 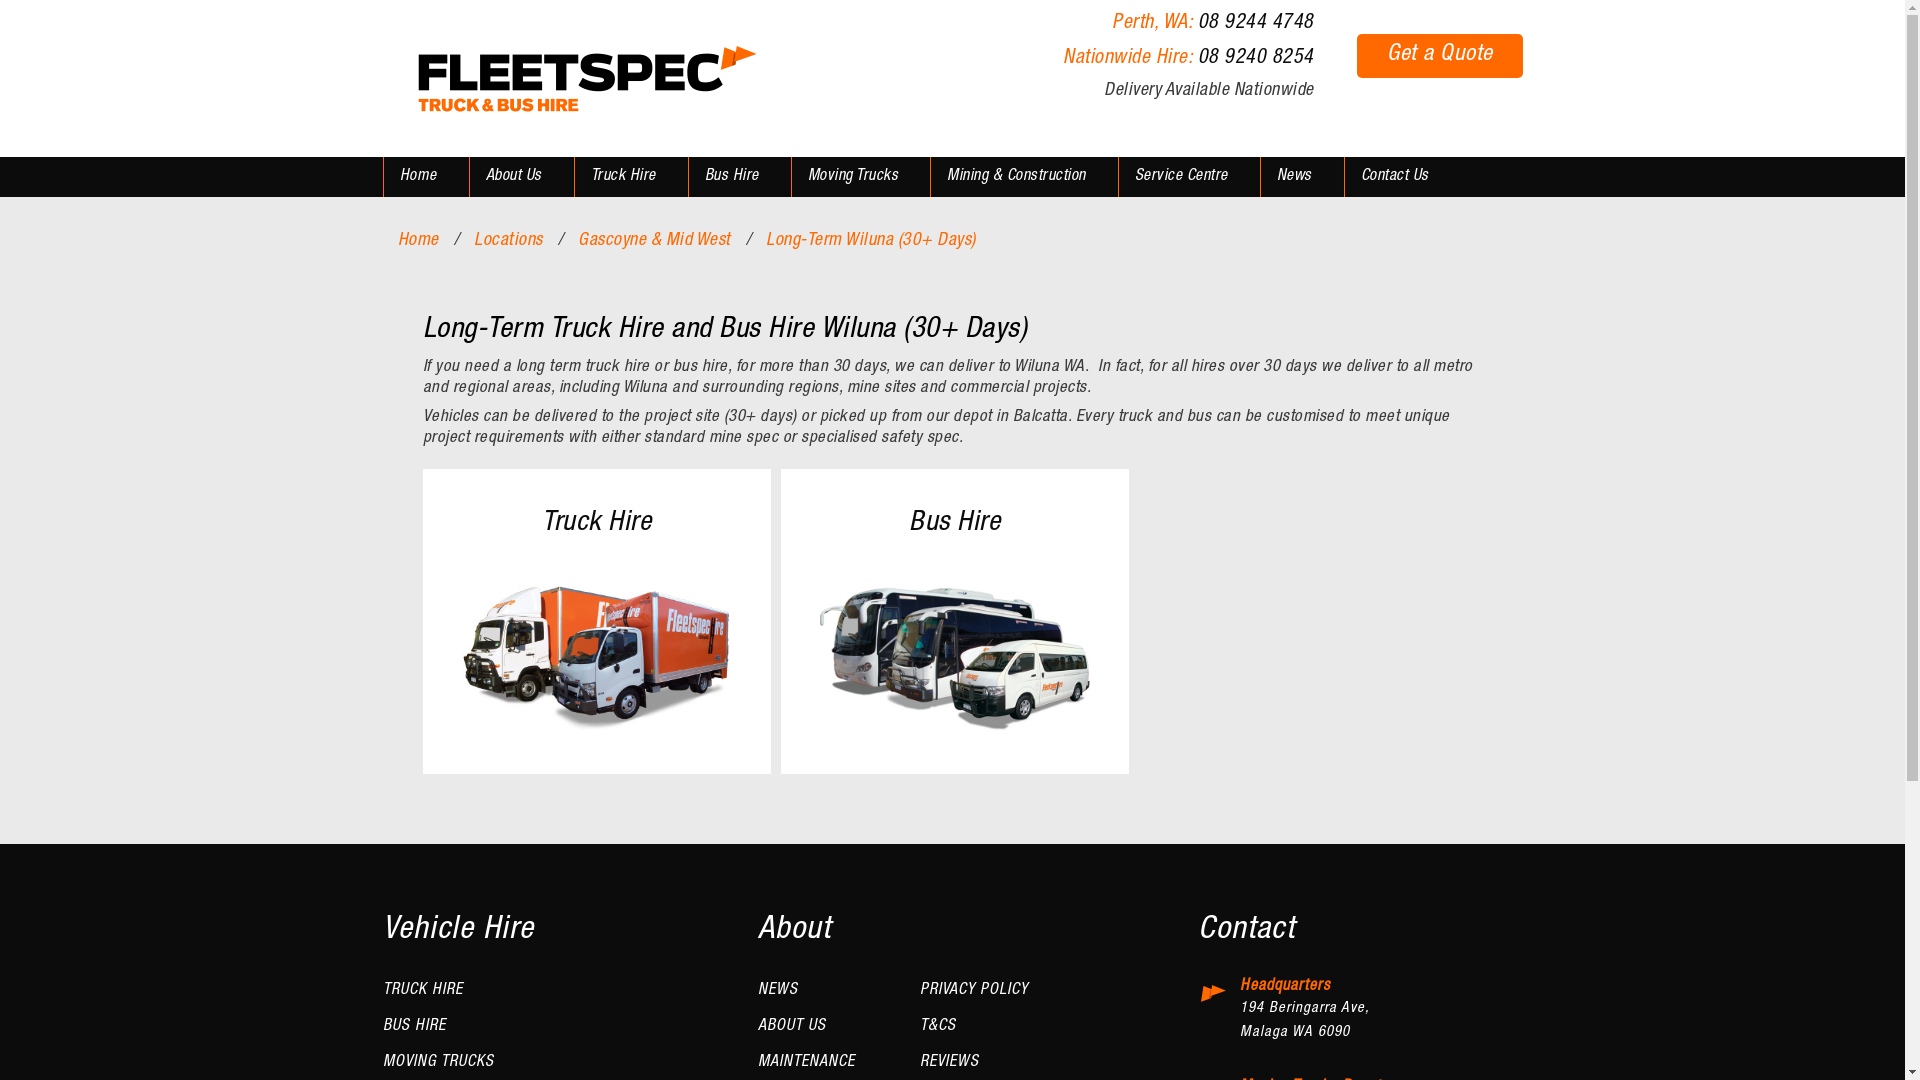 I want to click on REVIEWS, so click(x=950, y=1063).